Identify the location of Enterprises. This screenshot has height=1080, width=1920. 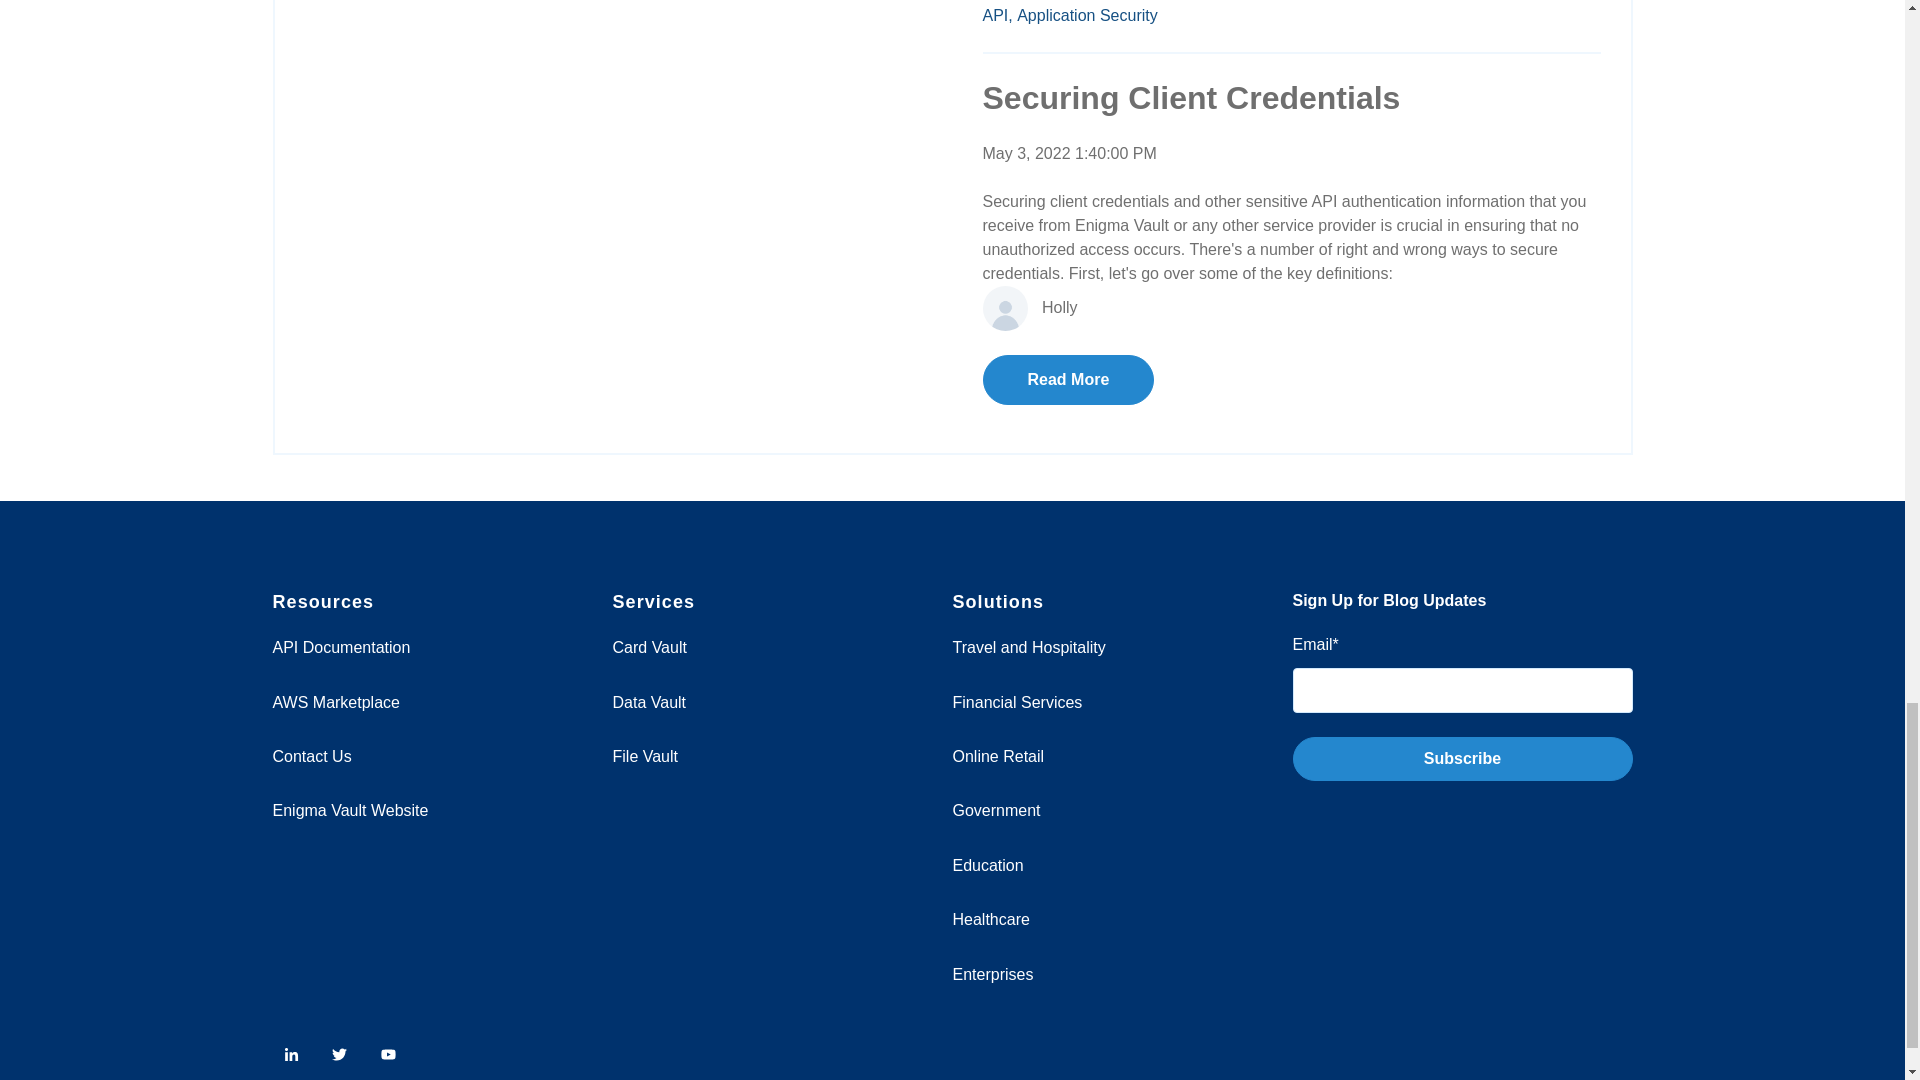
(992, 974).